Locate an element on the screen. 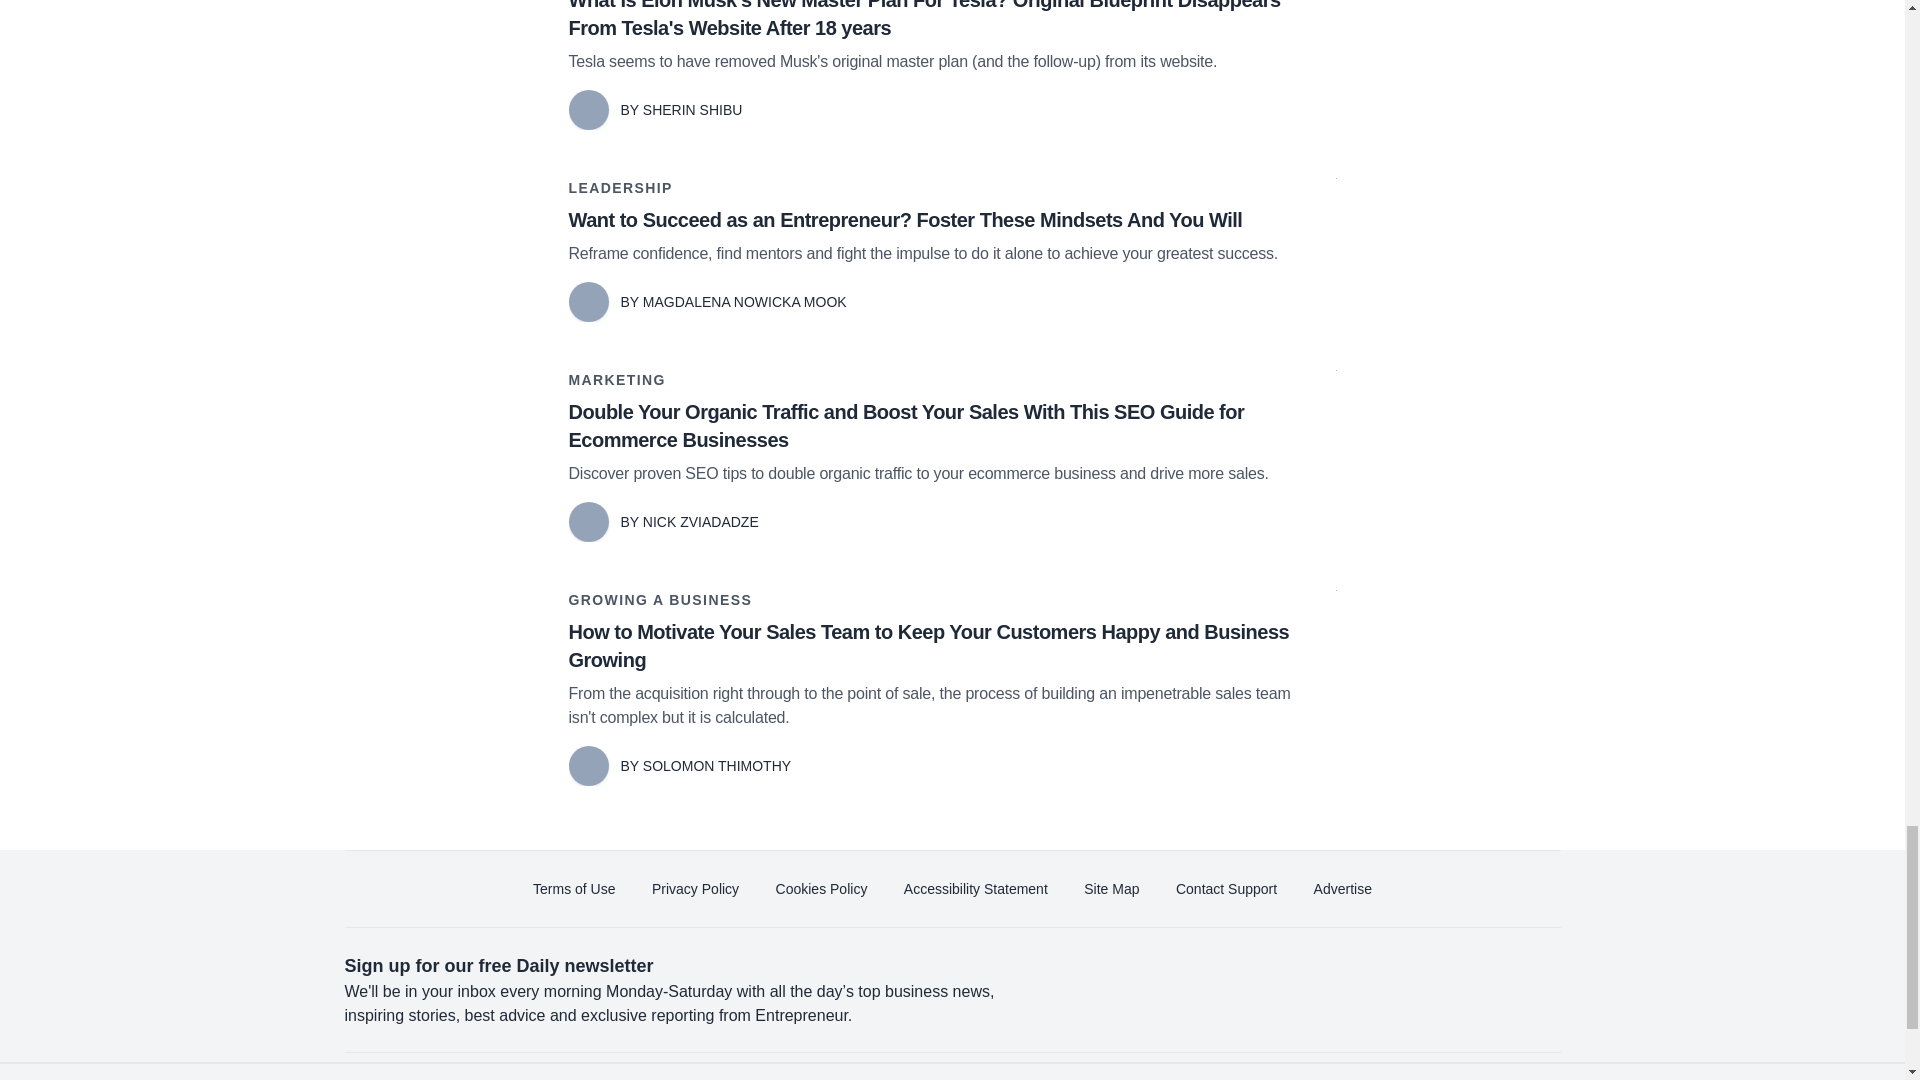 Image resolution: width=1920 pixels, height=1080 pixels. instagram is located at coordinates (1479, 1078).